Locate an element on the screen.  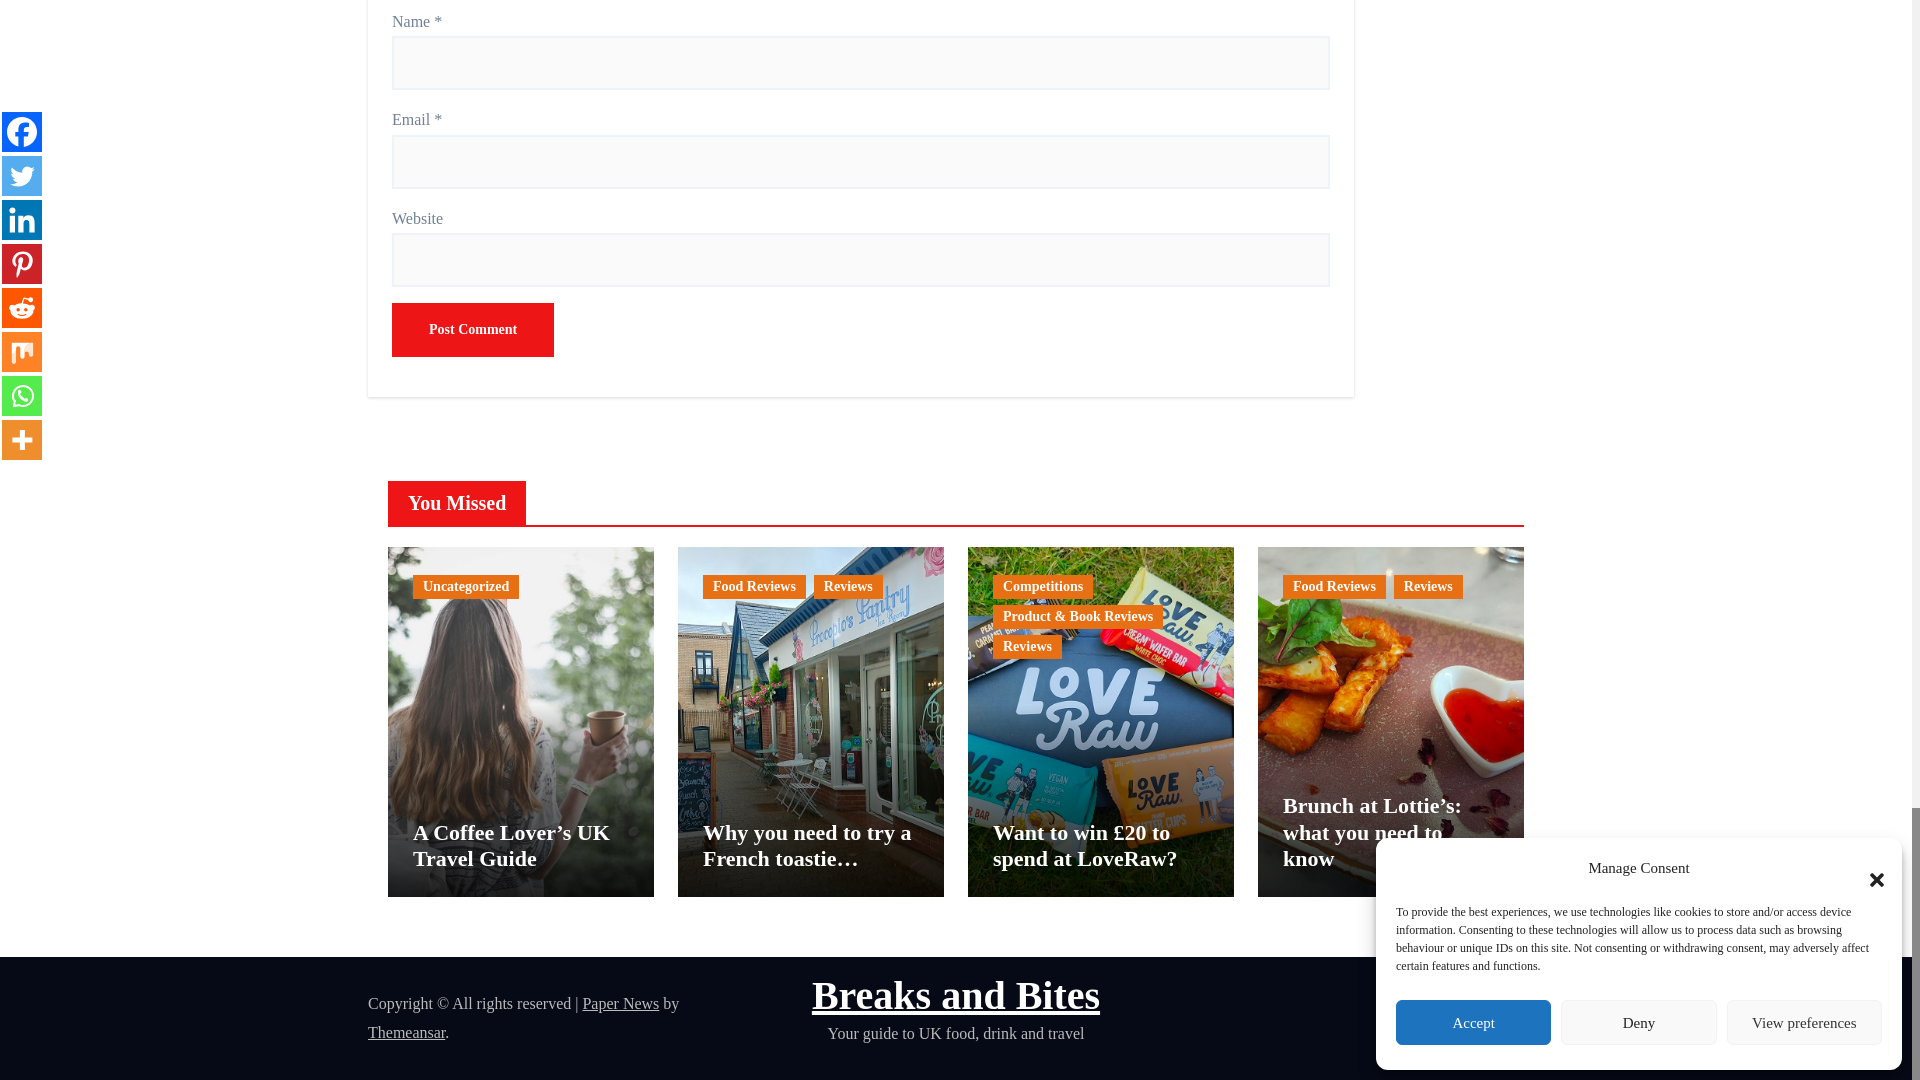
Post Comment is located at coordinates (472, 330).